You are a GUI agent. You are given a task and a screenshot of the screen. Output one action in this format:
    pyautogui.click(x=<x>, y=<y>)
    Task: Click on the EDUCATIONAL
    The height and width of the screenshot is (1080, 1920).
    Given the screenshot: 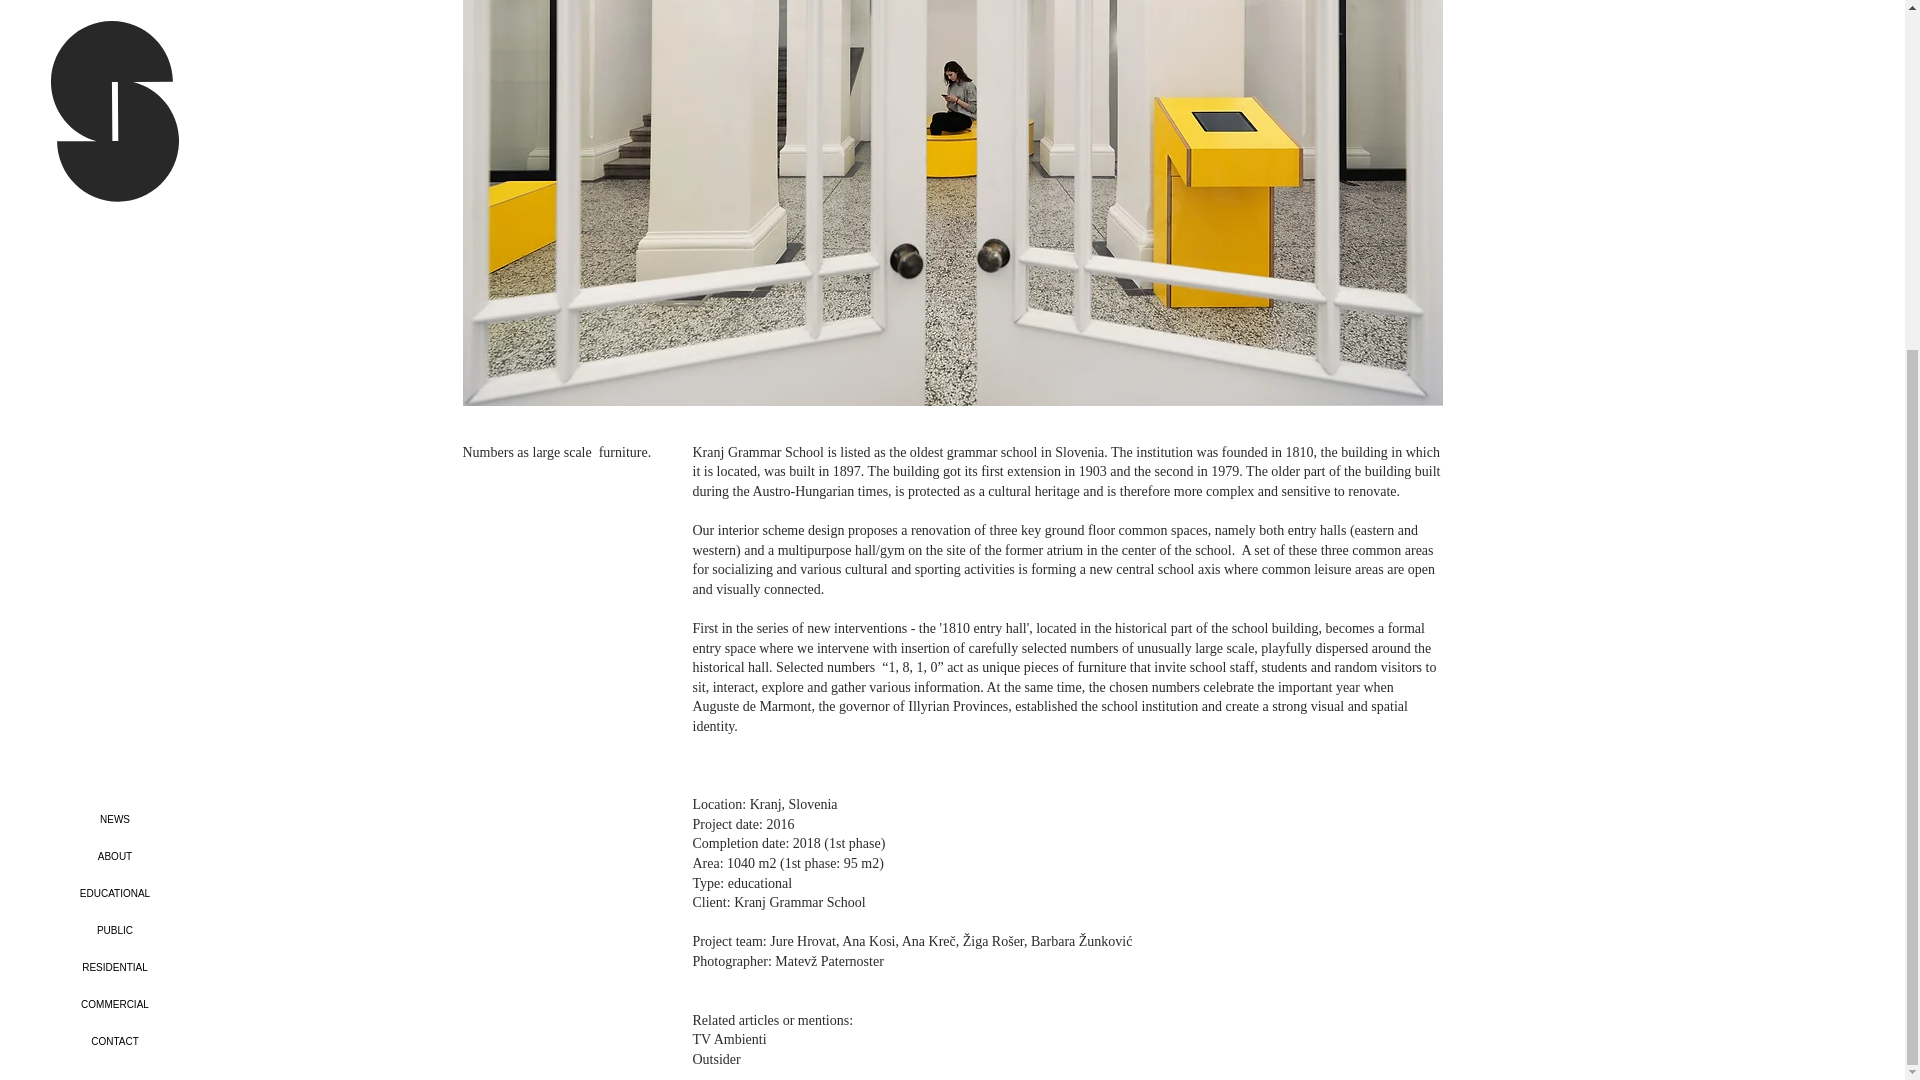 What is the action you would take?
    pyautogui.click(x=114, y=388)
    